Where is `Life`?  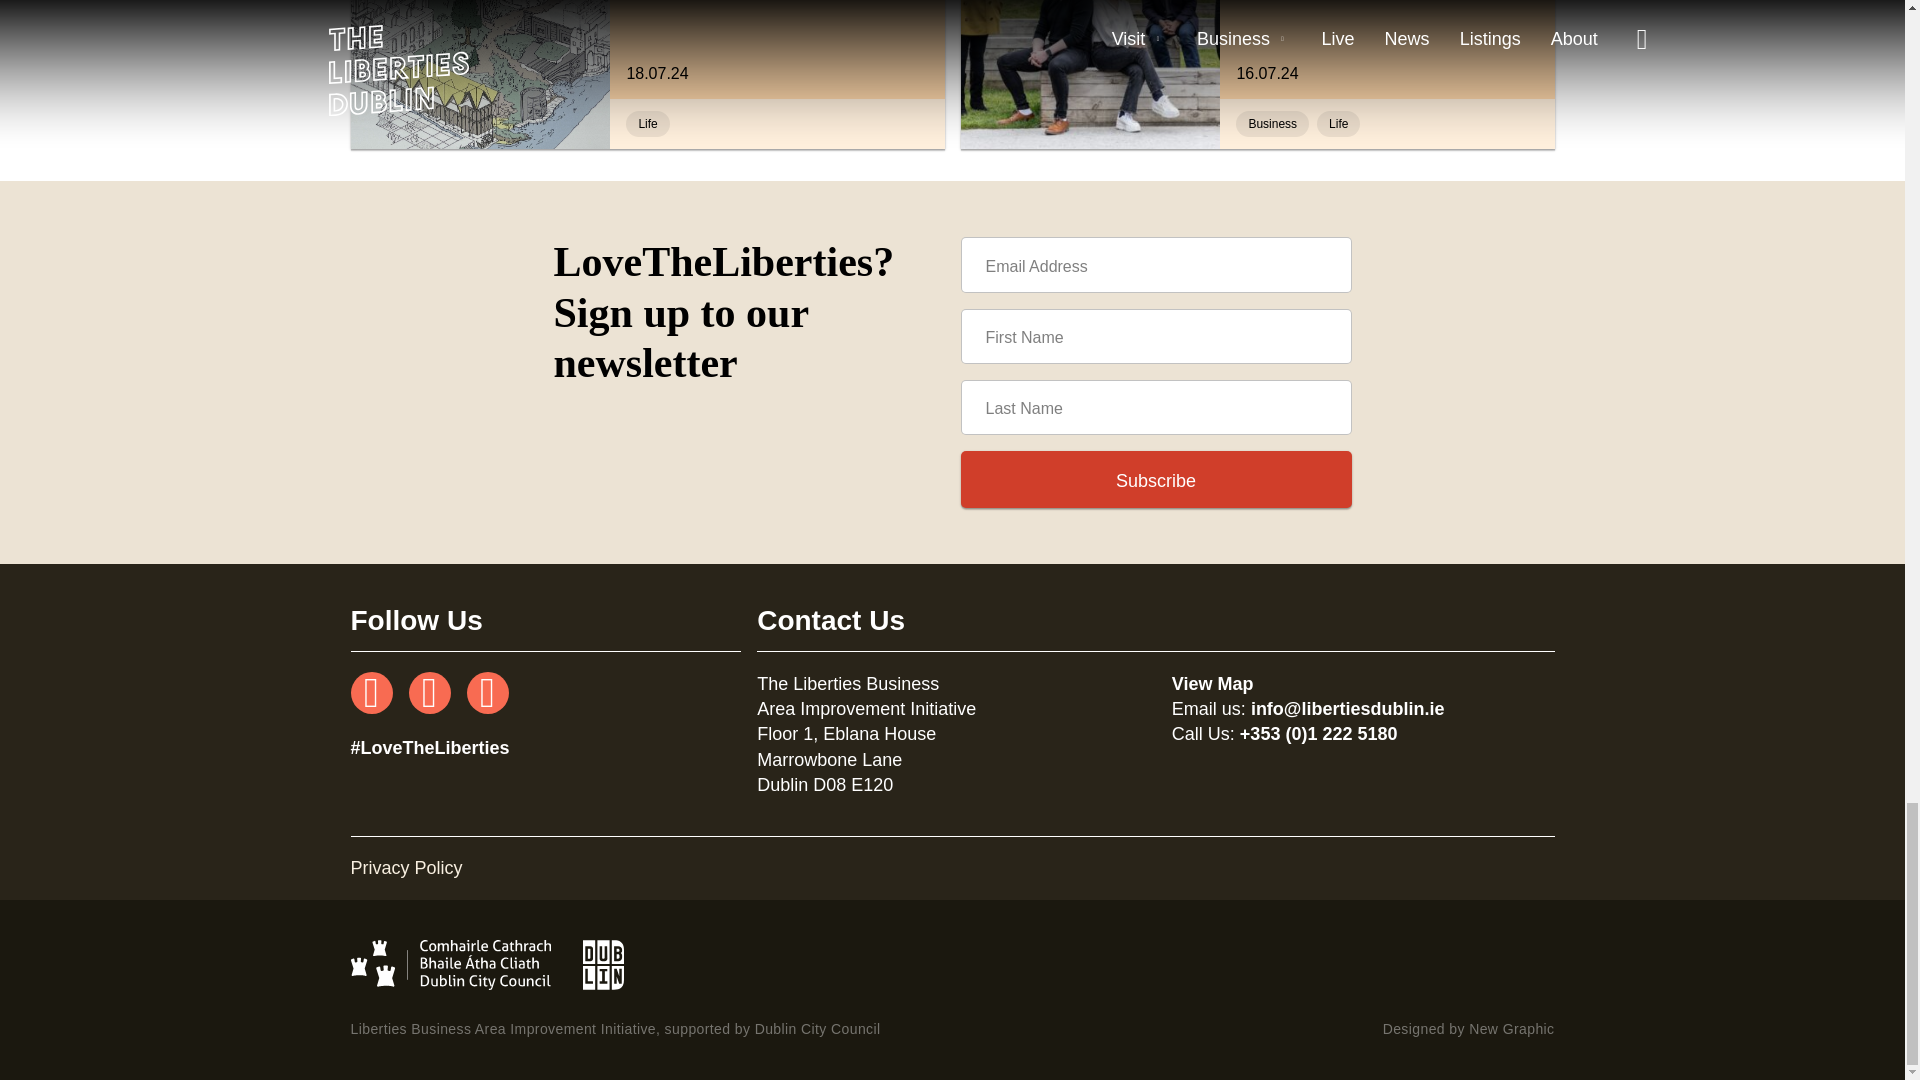
Life is located at coordinates (646, 124).